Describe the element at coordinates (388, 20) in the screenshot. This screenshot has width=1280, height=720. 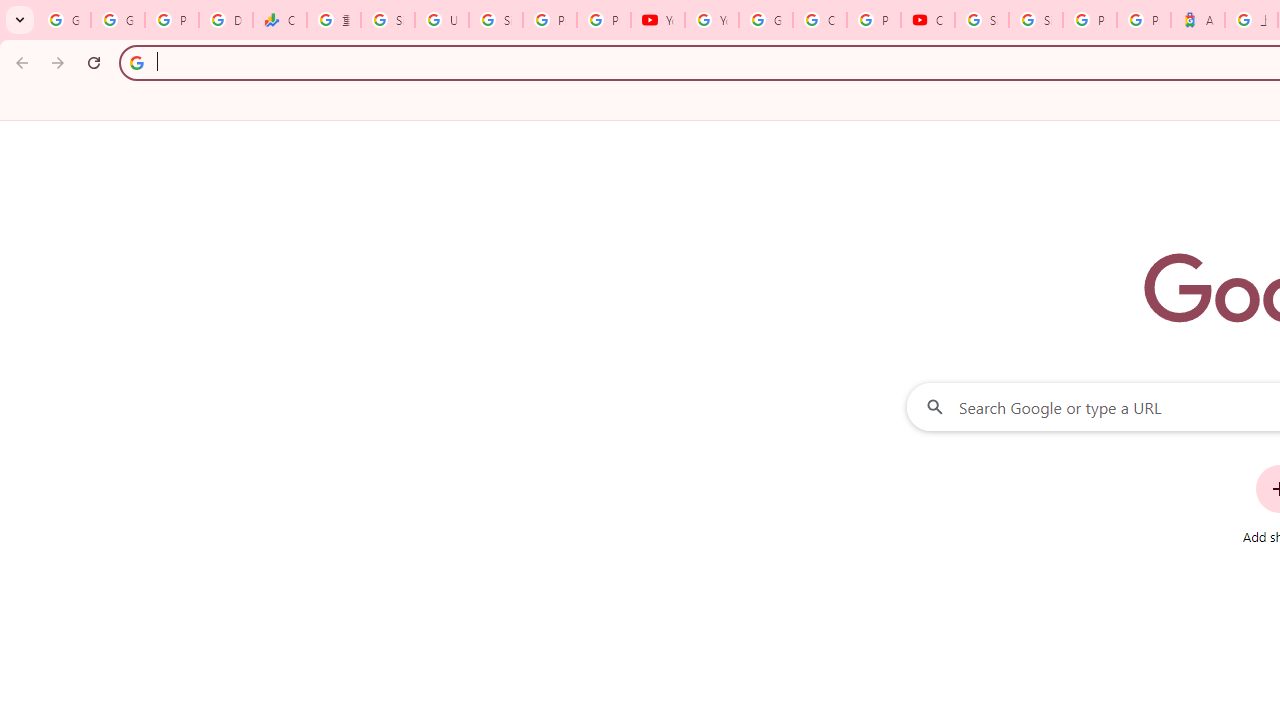
I see `Sign in - Google Accounts` at that location.